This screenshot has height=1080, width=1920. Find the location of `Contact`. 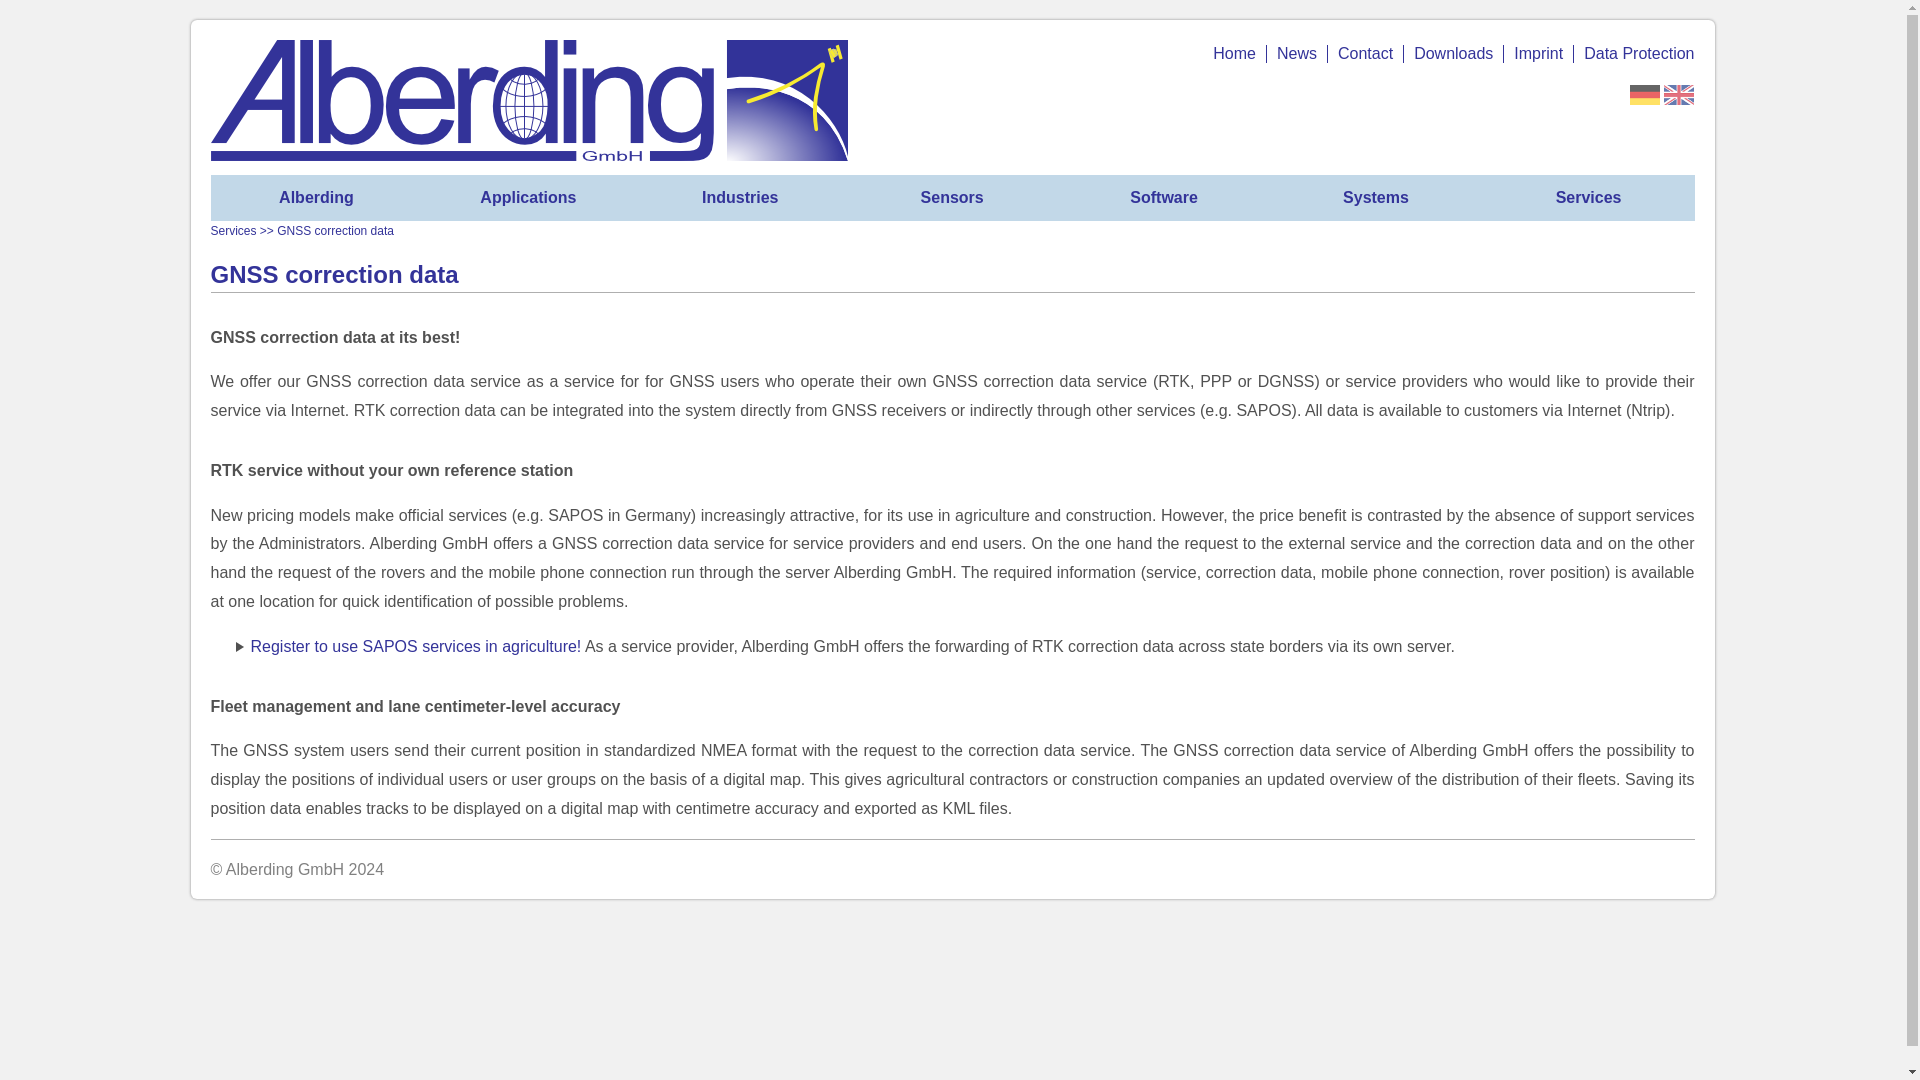

Contact is located at coordinates (1366, 54).